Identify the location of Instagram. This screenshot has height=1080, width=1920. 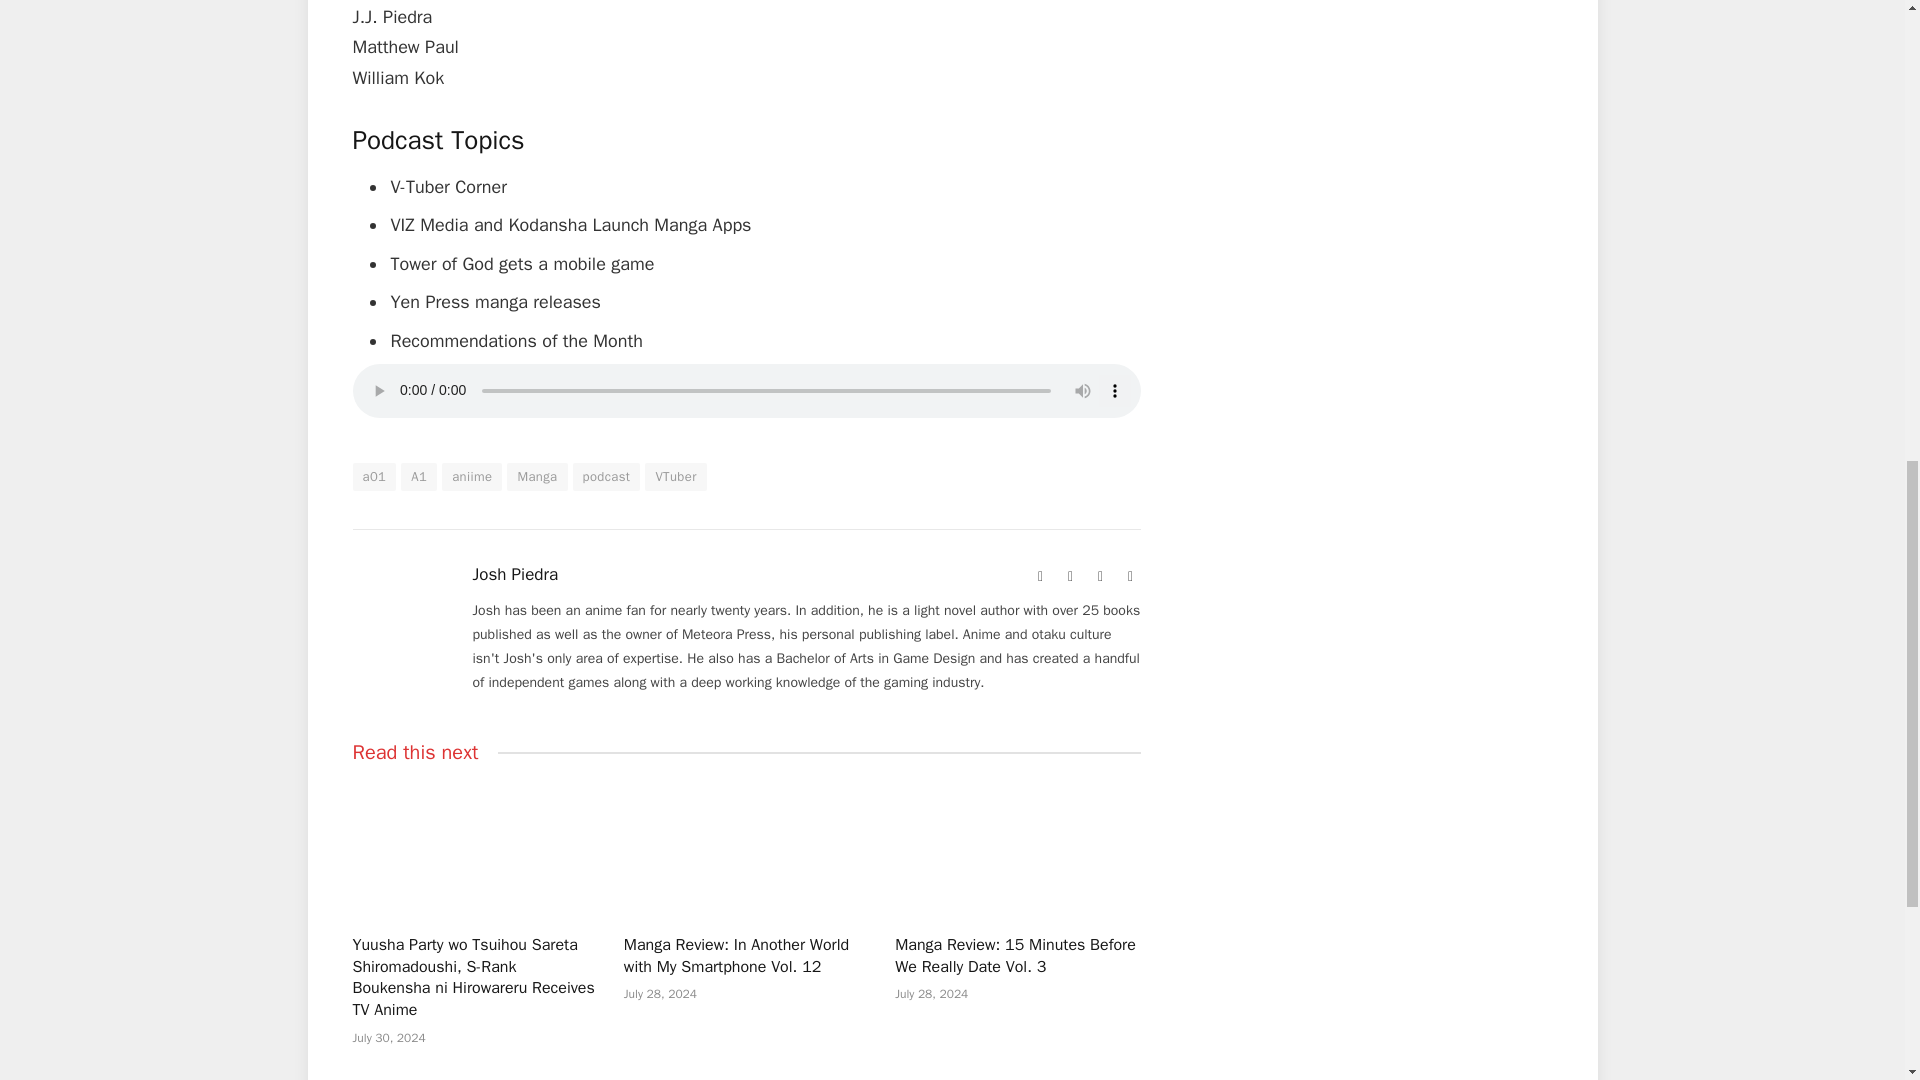
(1130, 577).